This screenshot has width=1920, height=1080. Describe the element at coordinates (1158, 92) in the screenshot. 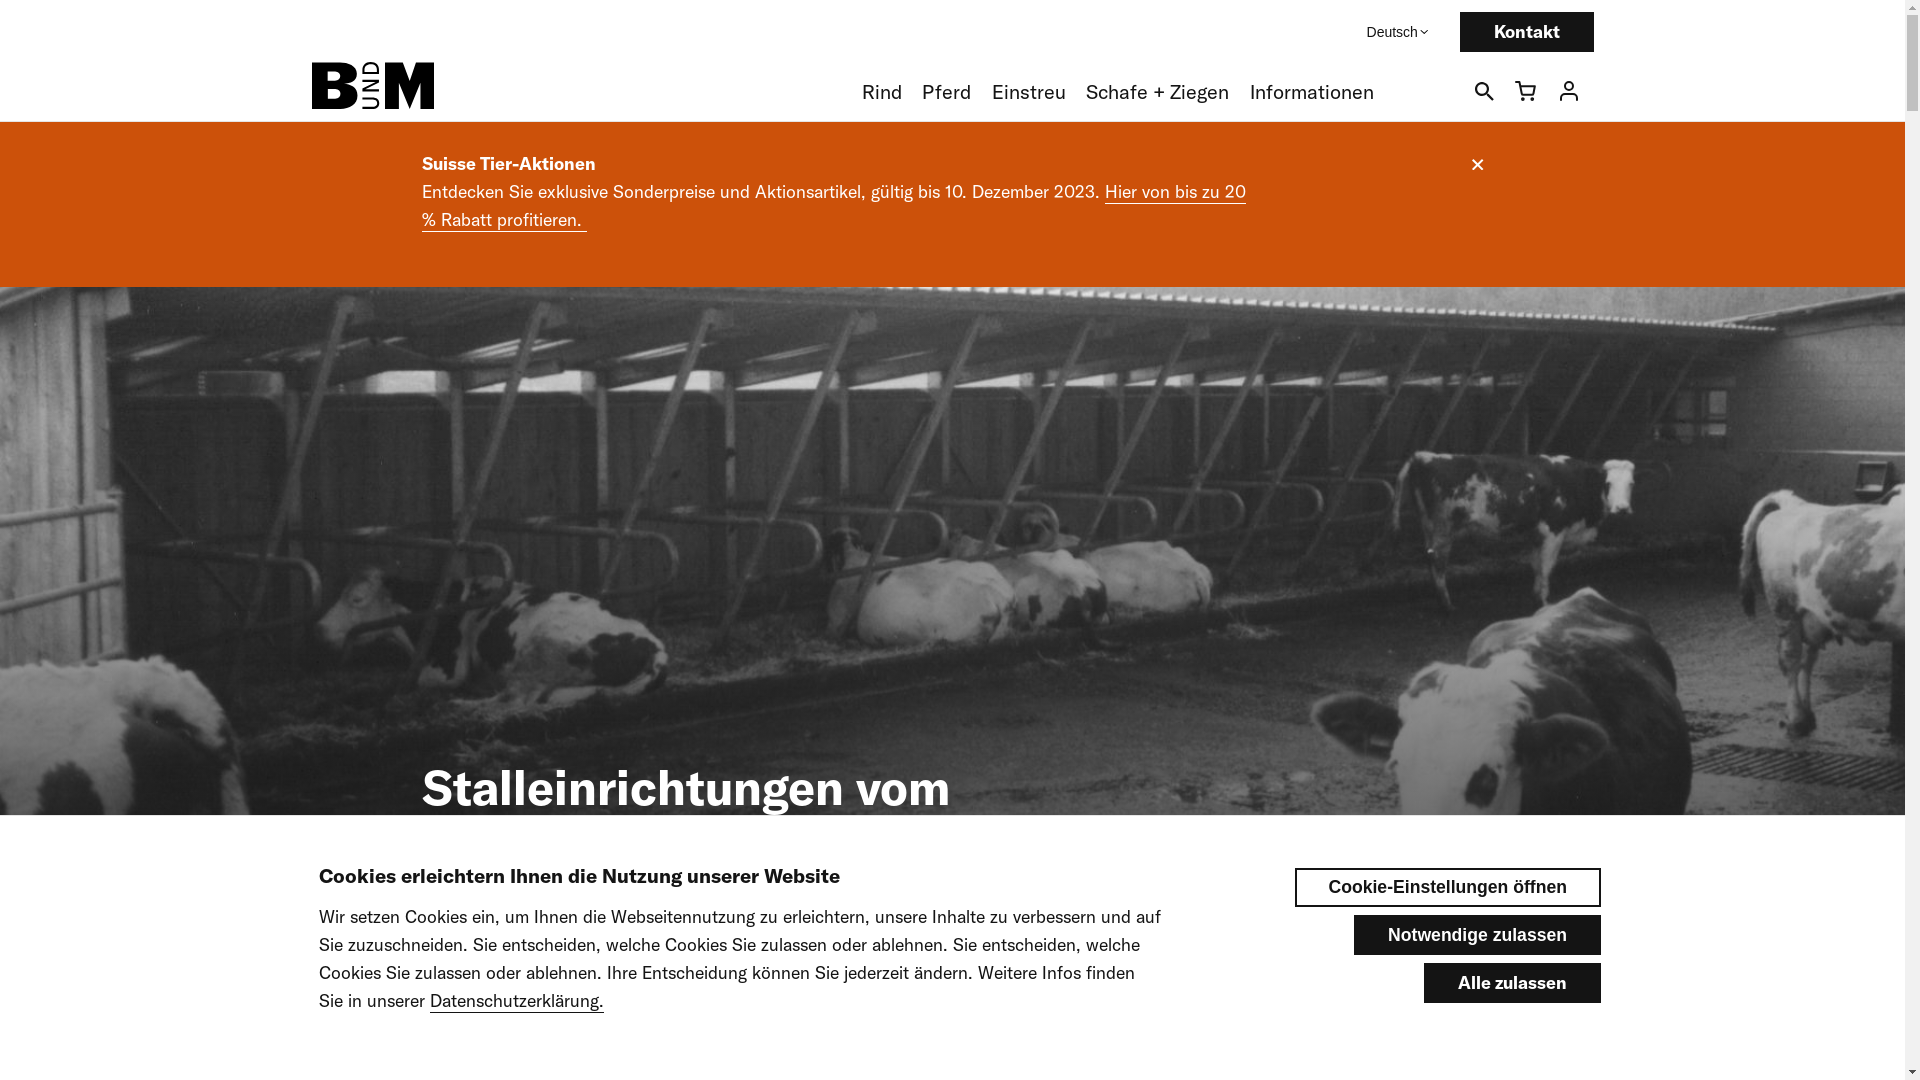

I see `Schafe + Ziegen` at that location.